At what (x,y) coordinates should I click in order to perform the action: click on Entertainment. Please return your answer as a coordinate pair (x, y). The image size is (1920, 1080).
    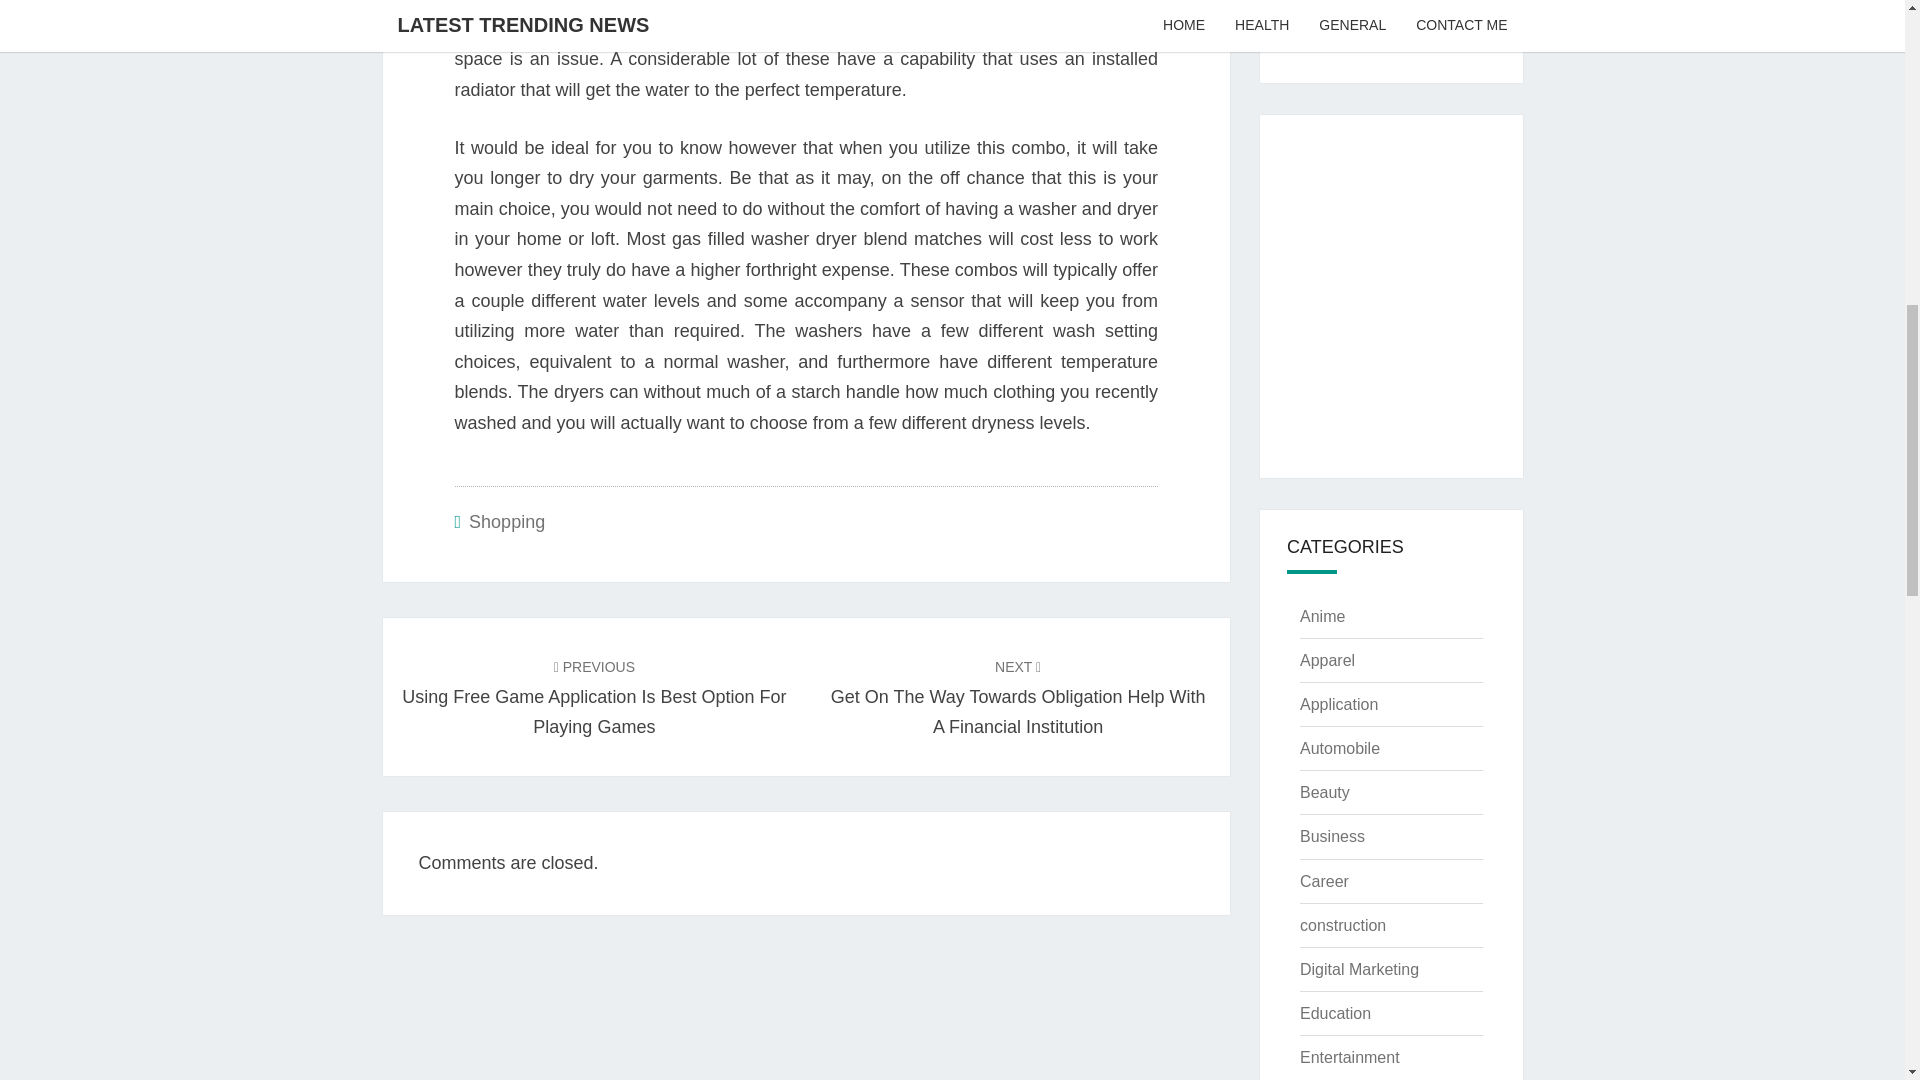
    Looking at the image, I should click on (1349, 1056).